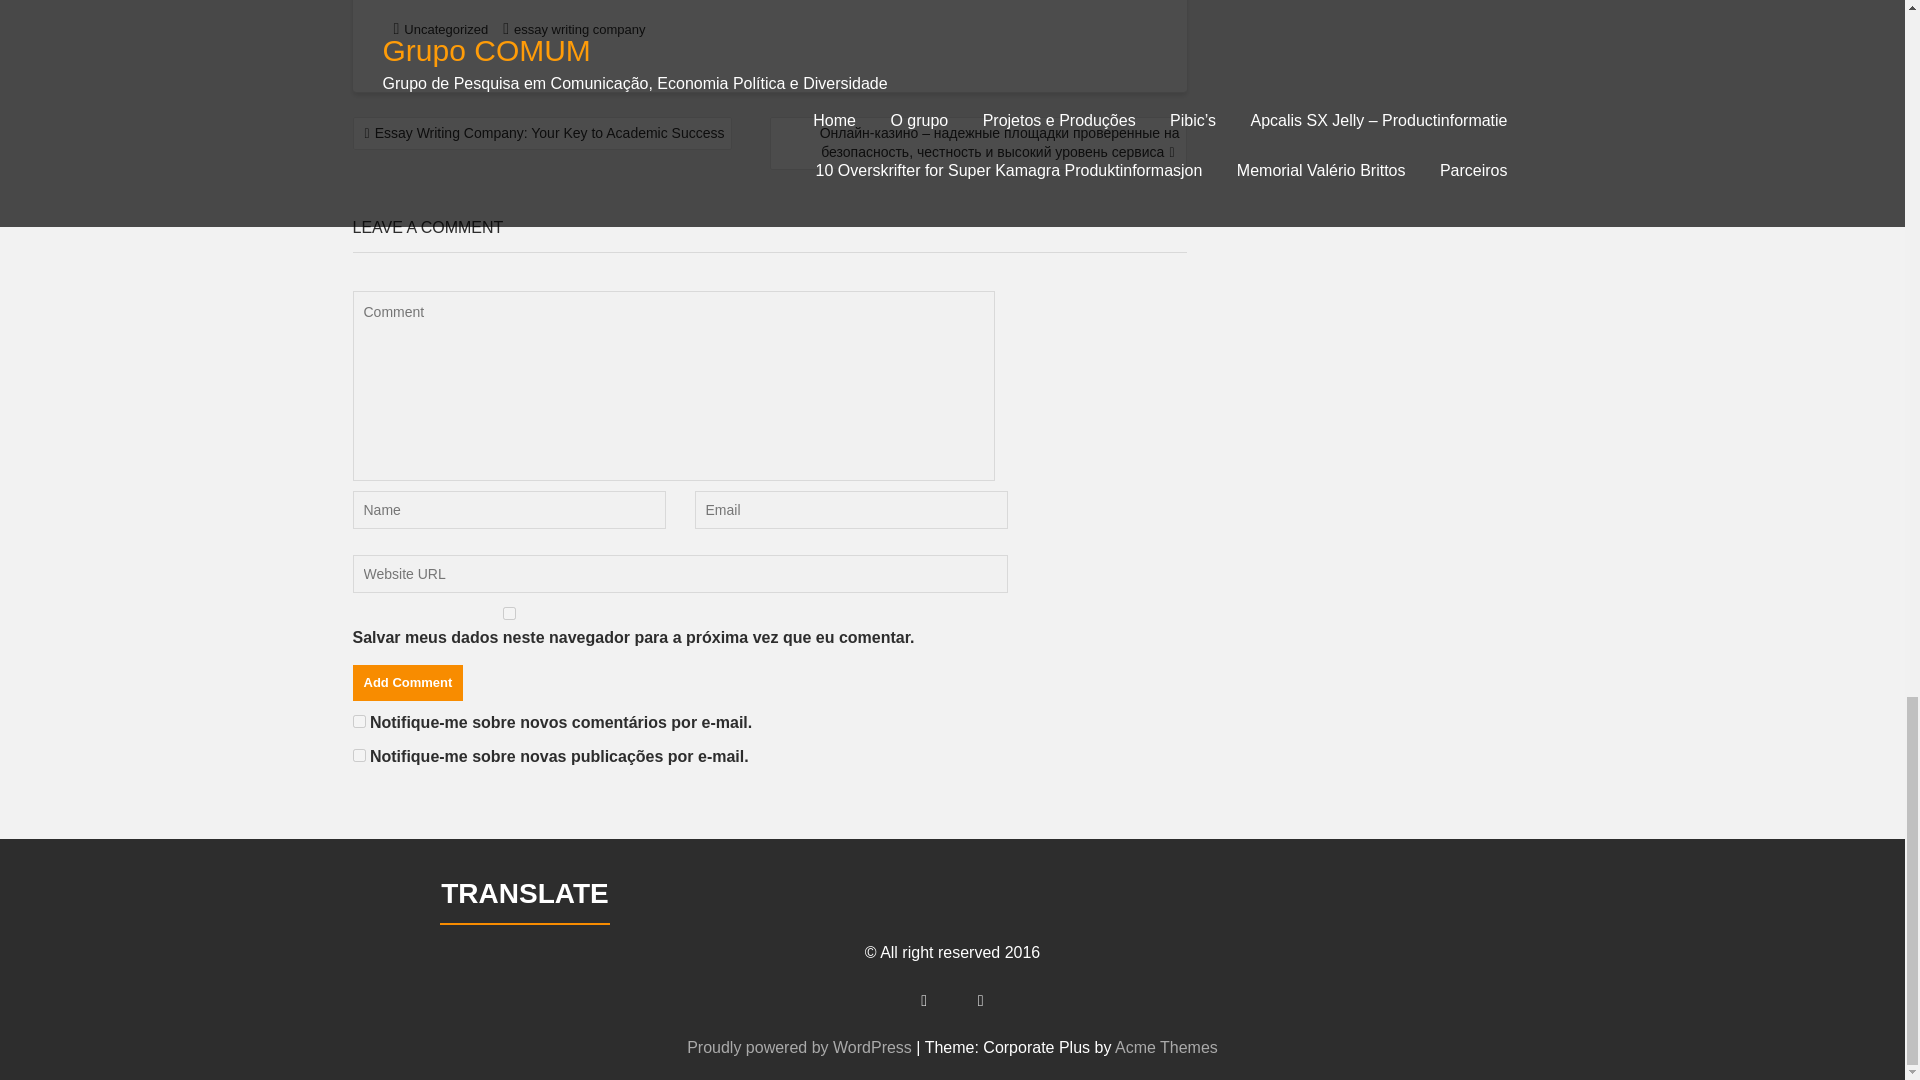 The width and height of the screenshot is (1920, 1080). What do you see at coordinates (358, 756) in the screenshot?
I see `subscribe` at bounding box center [358, 756].